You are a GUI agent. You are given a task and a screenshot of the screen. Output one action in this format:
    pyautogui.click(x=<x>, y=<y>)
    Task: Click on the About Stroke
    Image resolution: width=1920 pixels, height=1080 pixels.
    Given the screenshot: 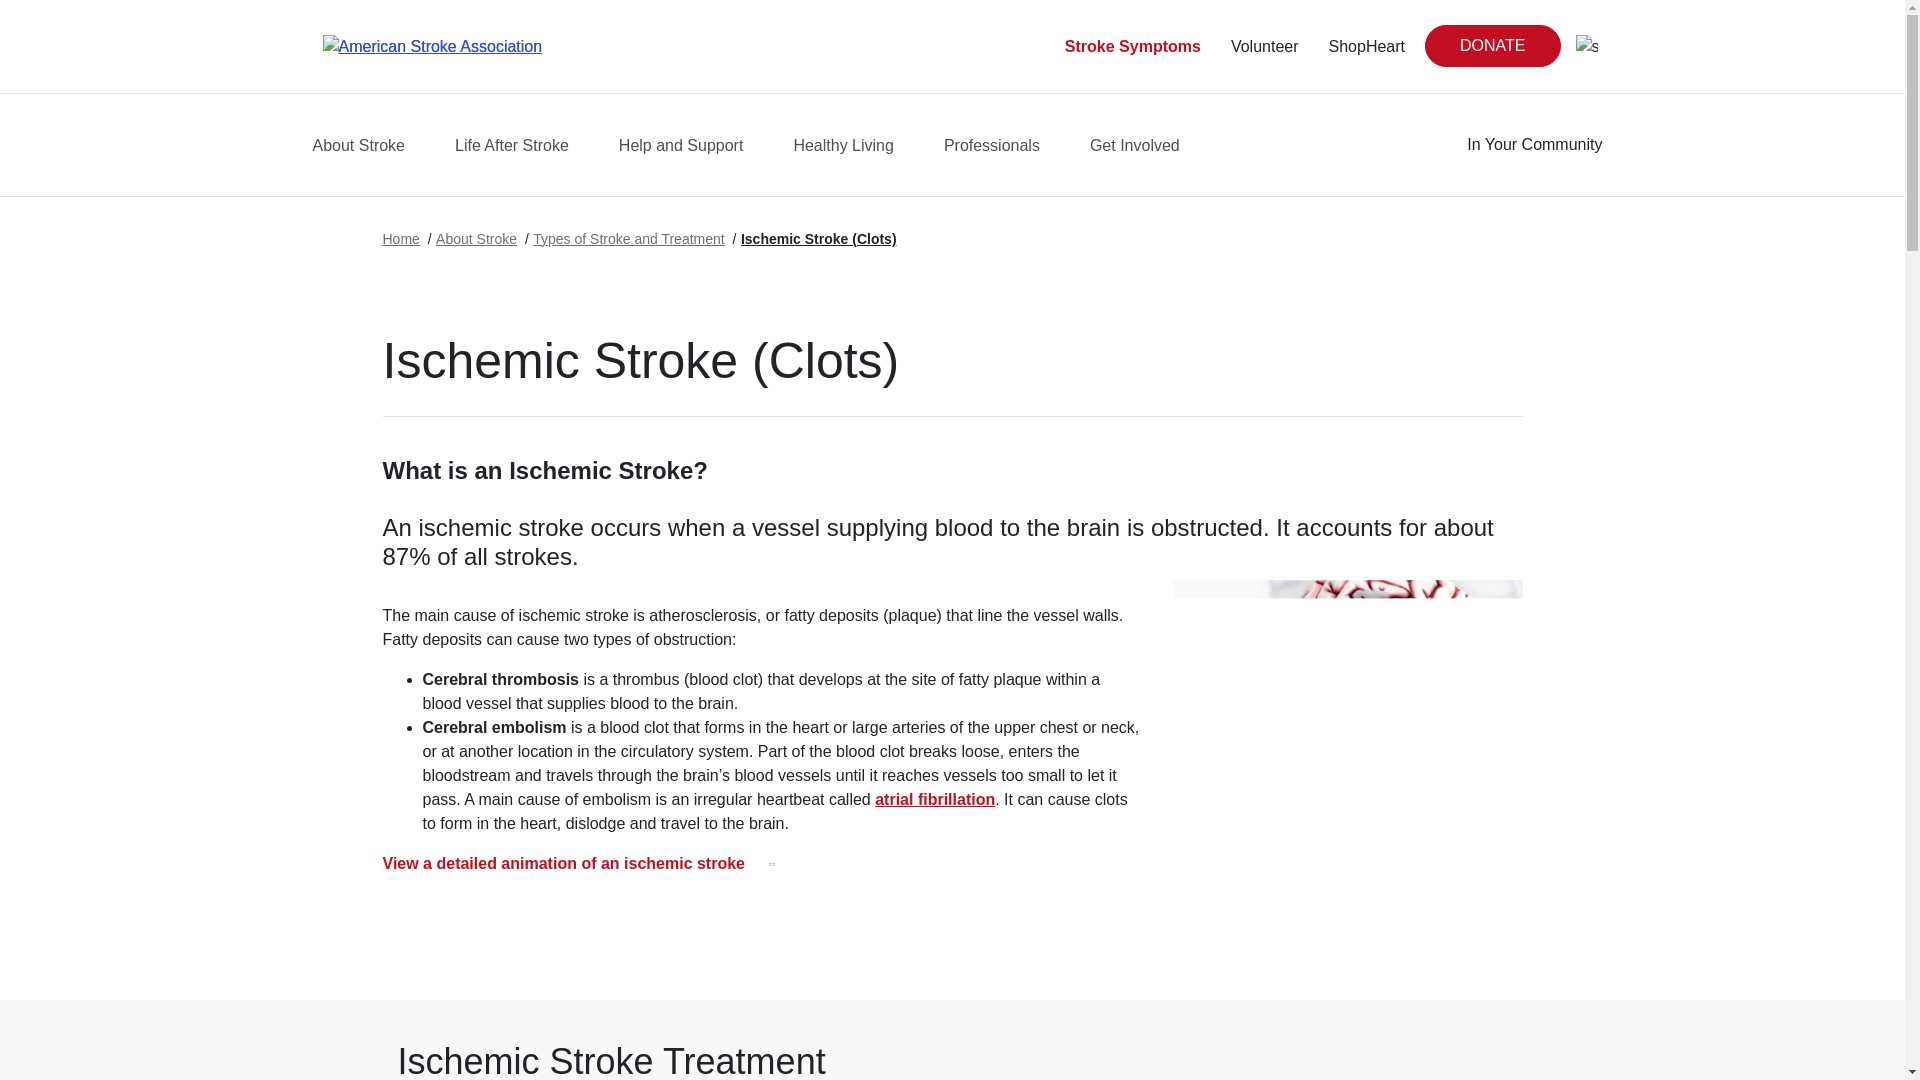 What is the action you would take?
    pyautogui.click(x=476, y=239)
    